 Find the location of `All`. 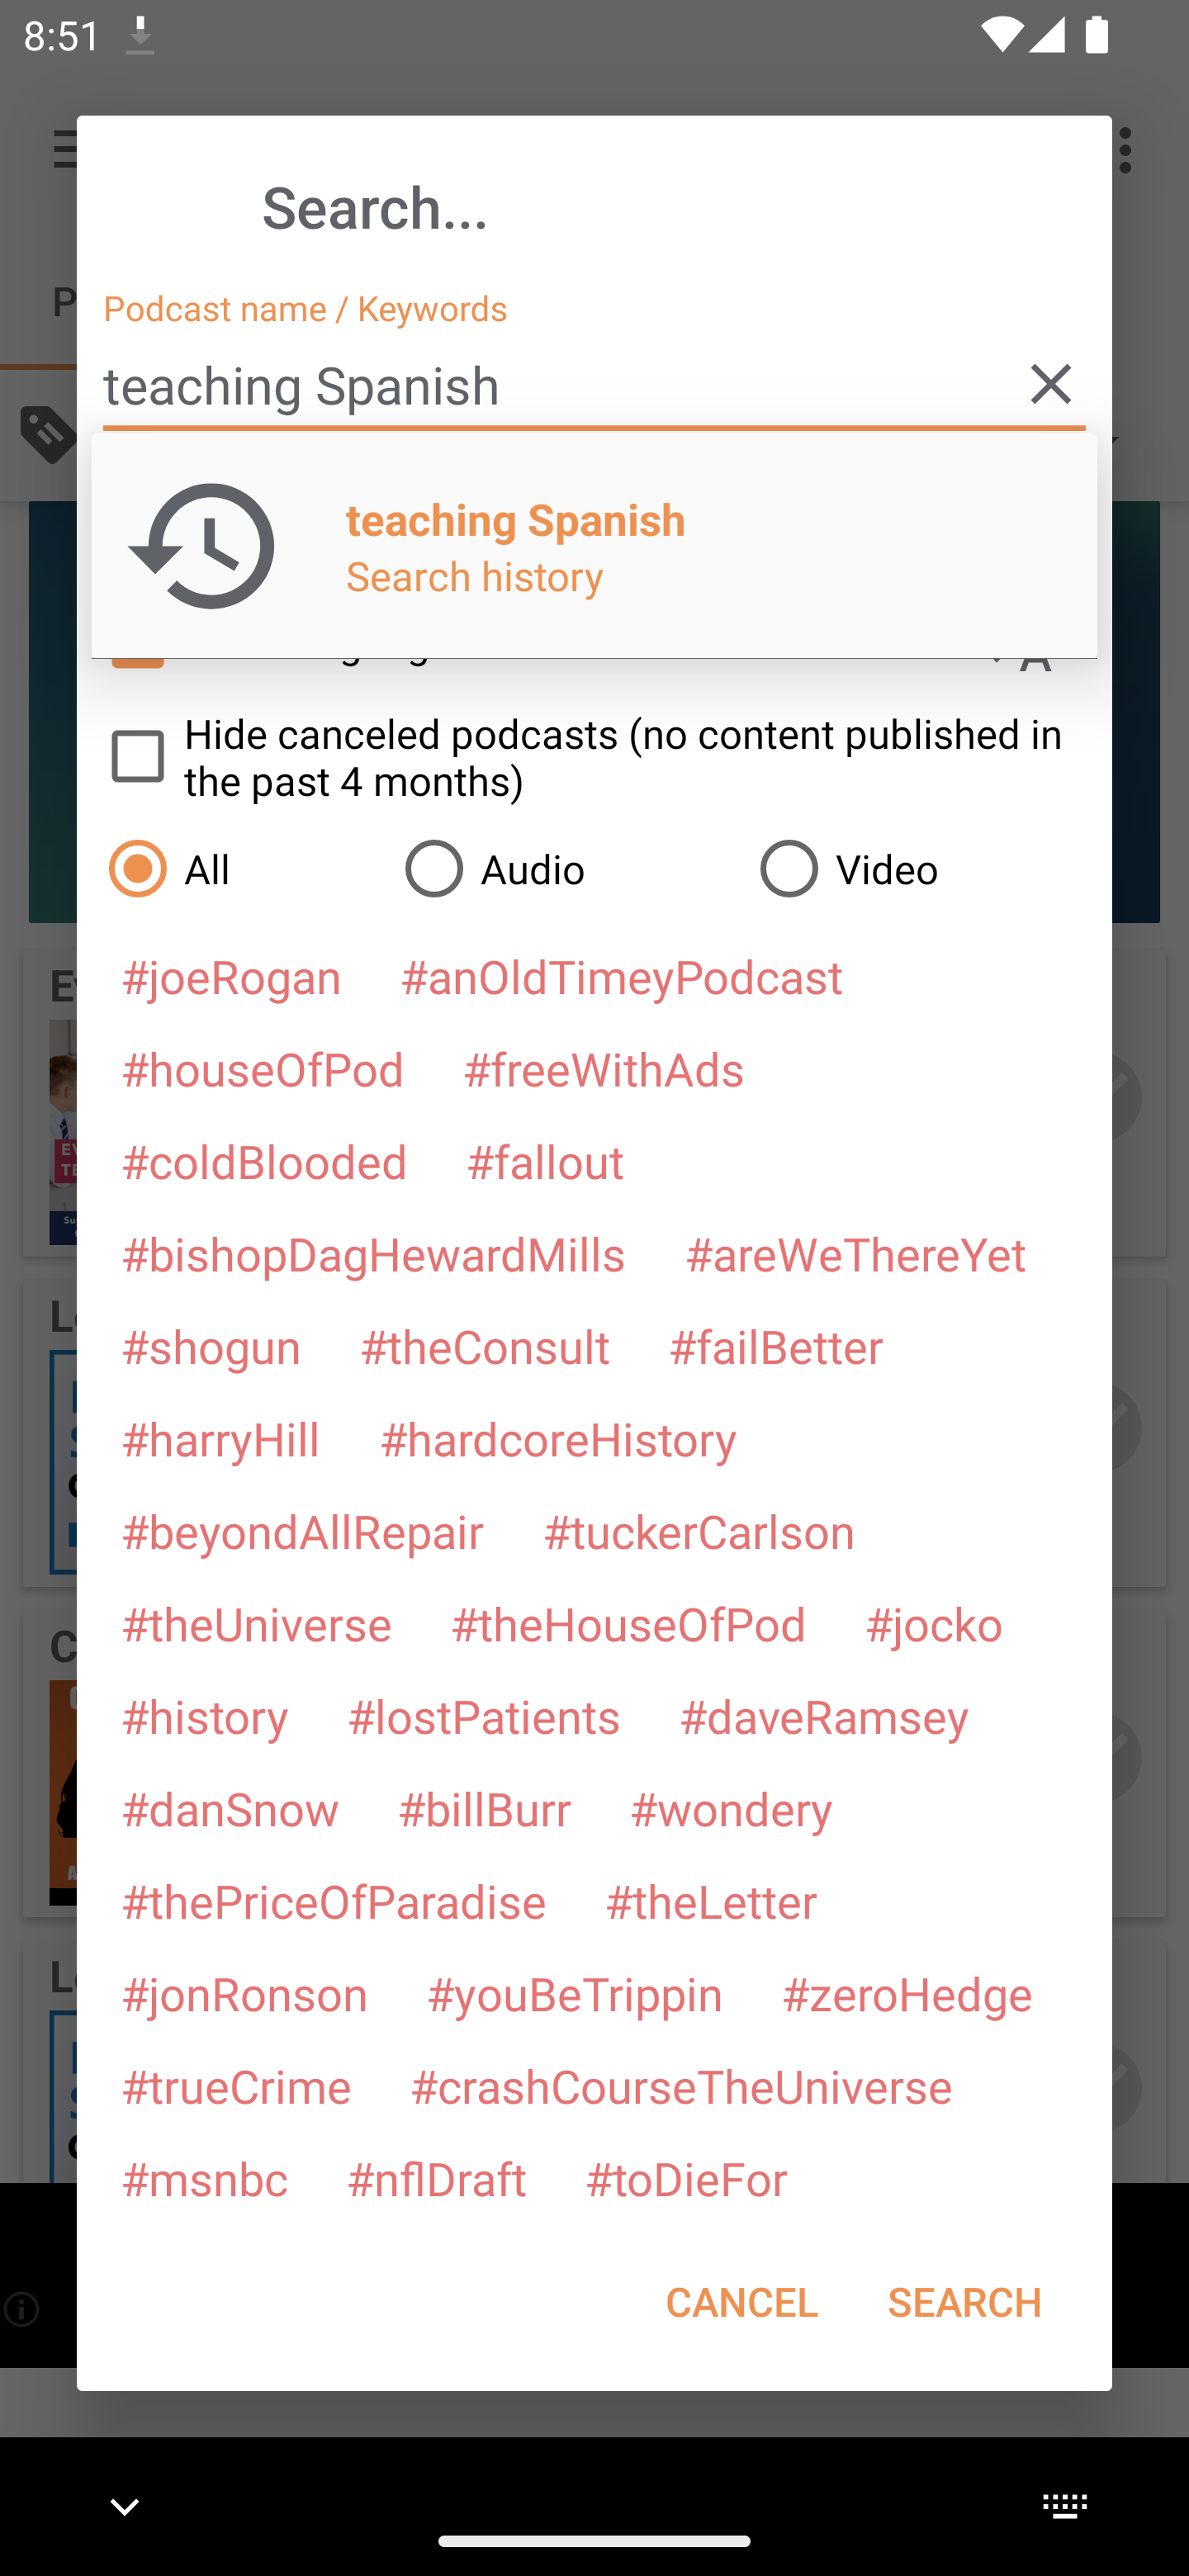

All is located at coordinates (239, 868).